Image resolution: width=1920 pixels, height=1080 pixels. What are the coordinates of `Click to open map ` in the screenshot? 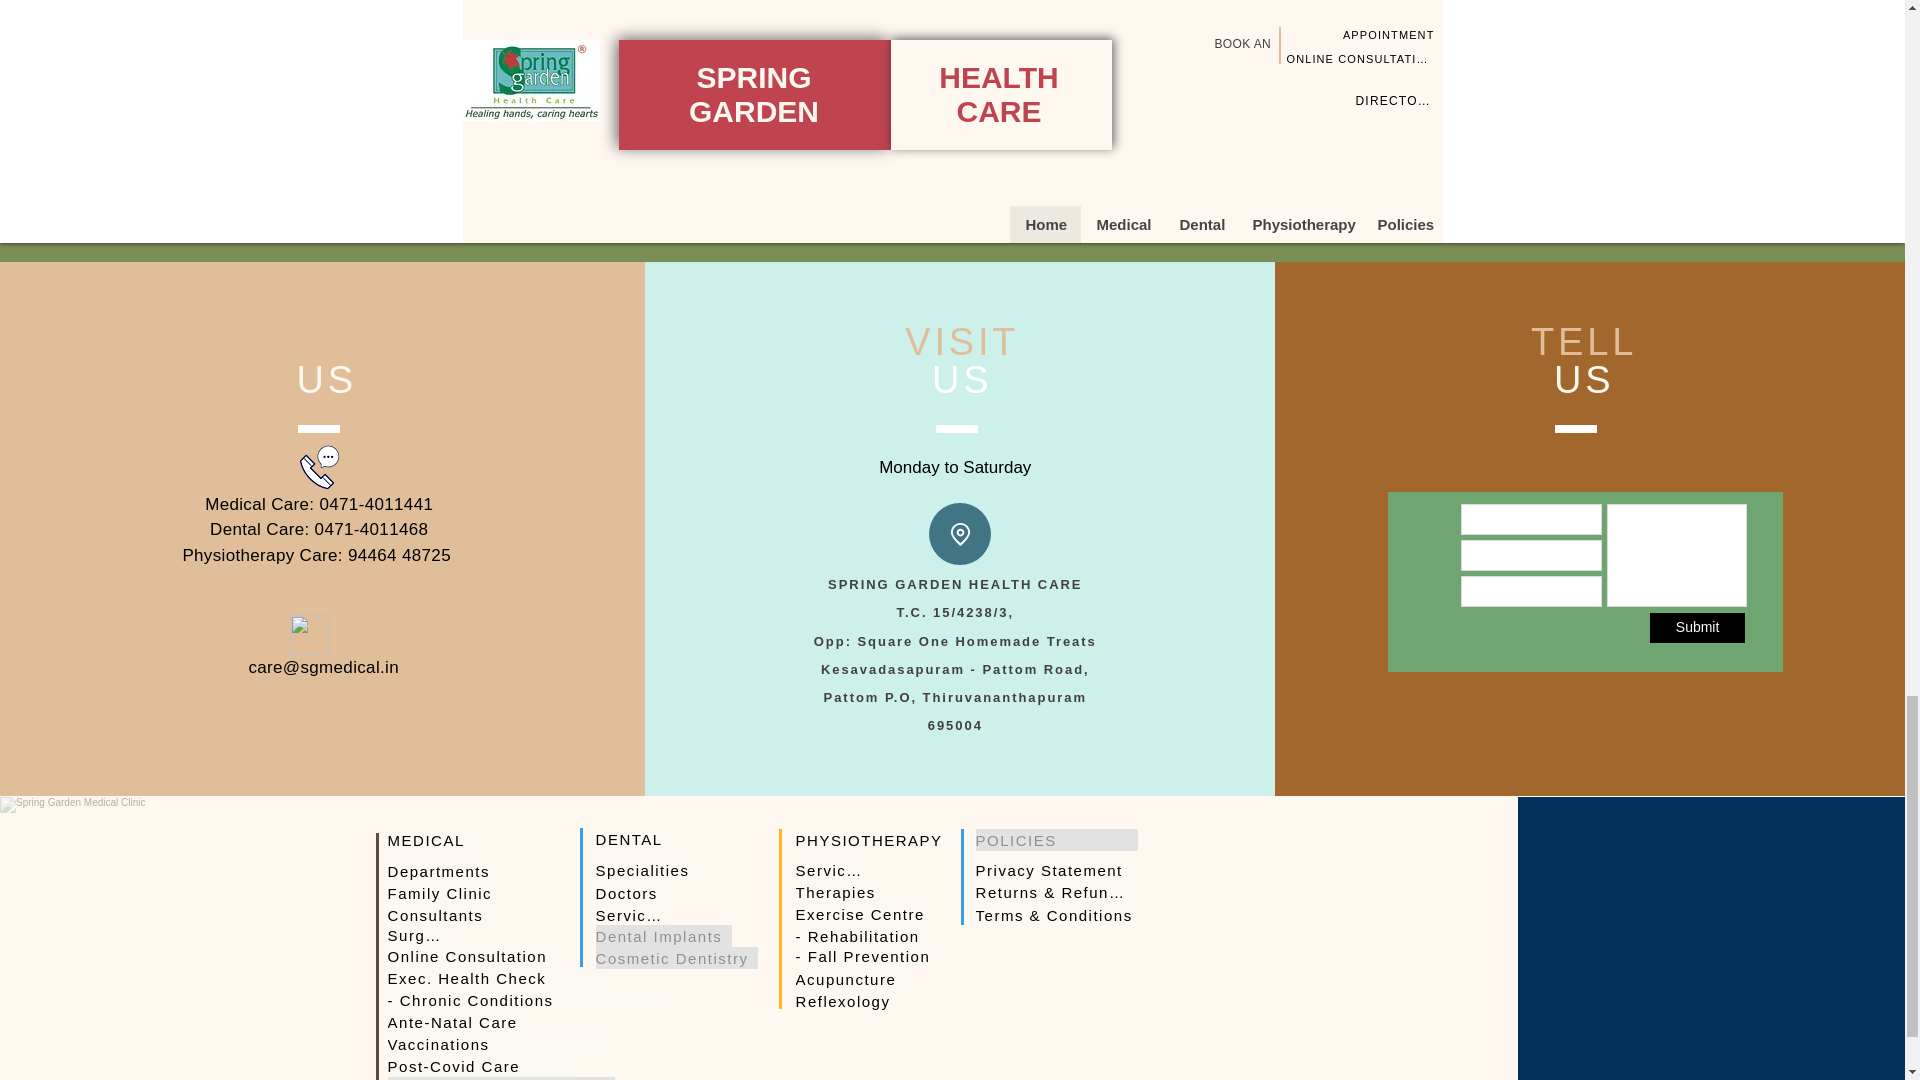 It's located at (952, 41).